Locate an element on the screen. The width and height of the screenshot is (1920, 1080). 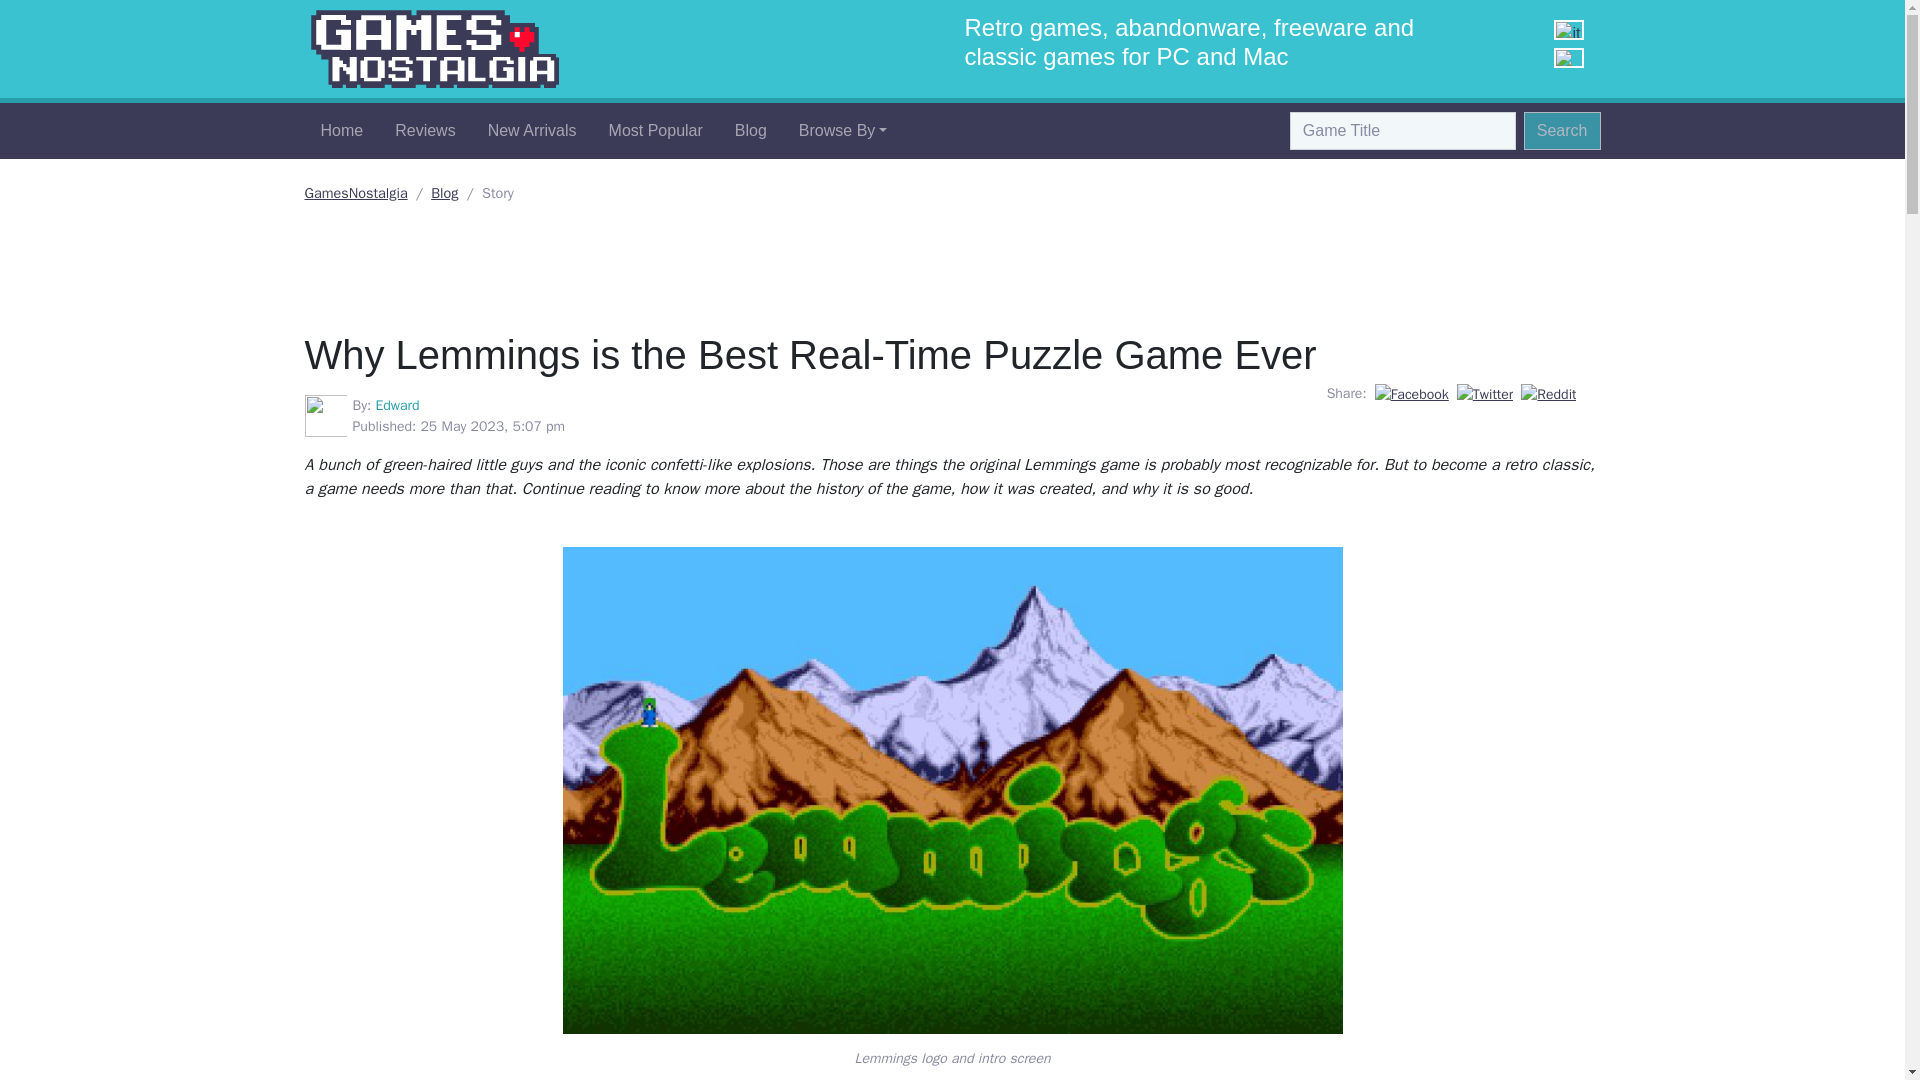
GamesNostalgia is located at coordinates (434, 49).